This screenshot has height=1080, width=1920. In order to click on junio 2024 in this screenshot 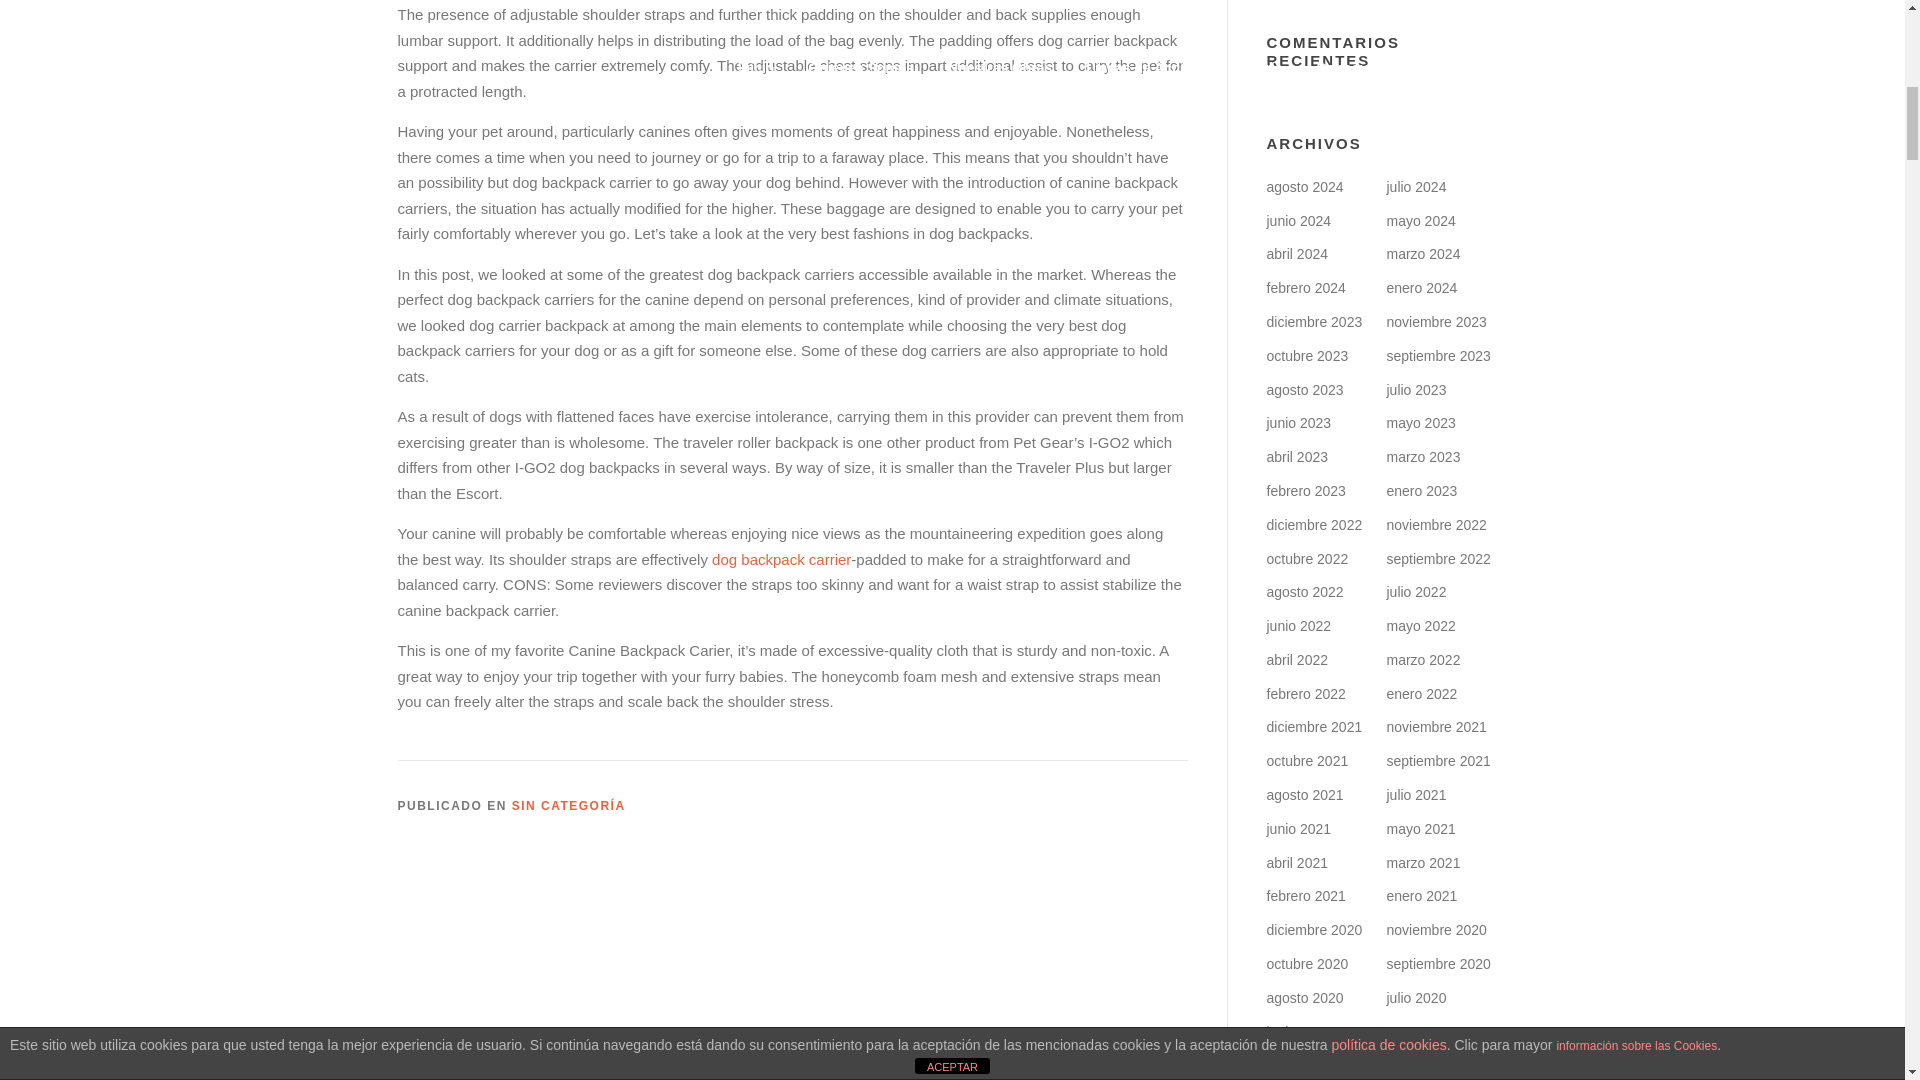, I will do `click(1298, 220)`.